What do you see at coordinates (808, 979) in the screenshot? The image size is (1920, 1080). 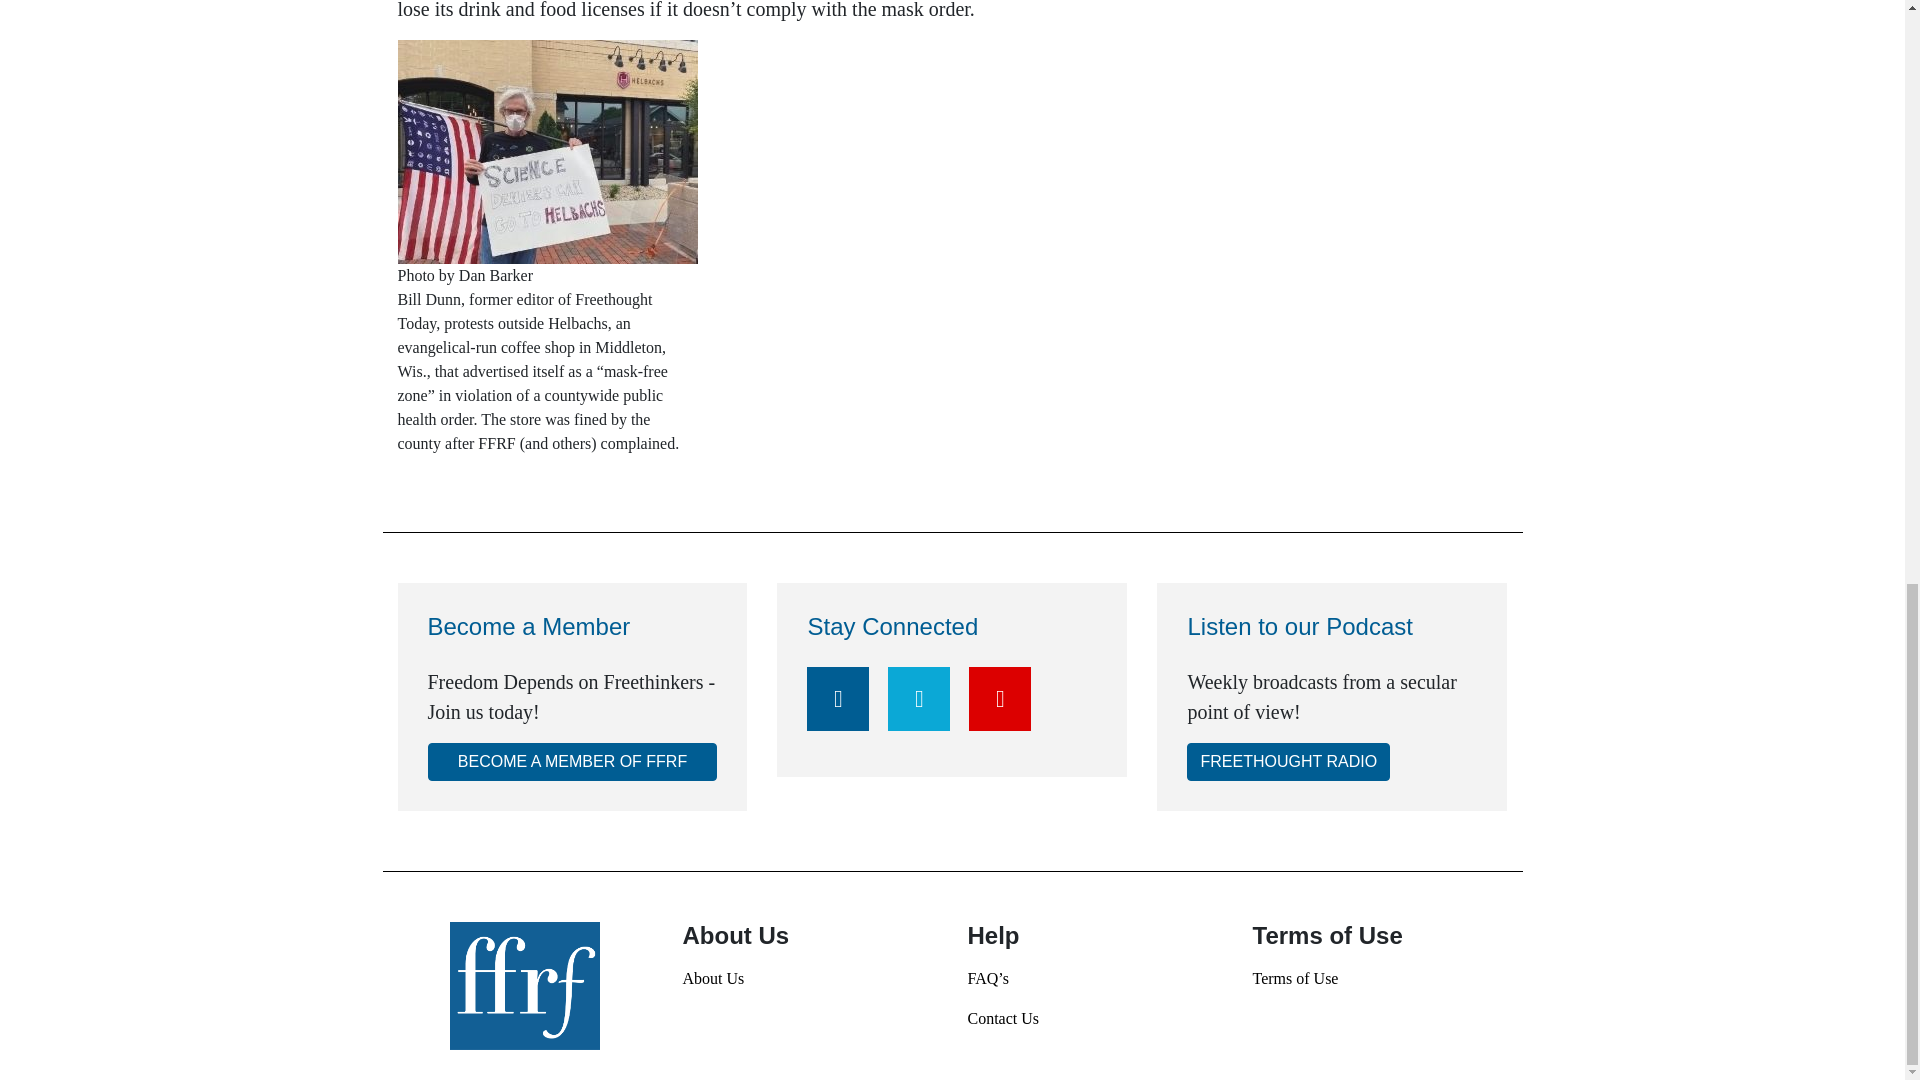 I see `About Us` at bounding box center [808, 979].